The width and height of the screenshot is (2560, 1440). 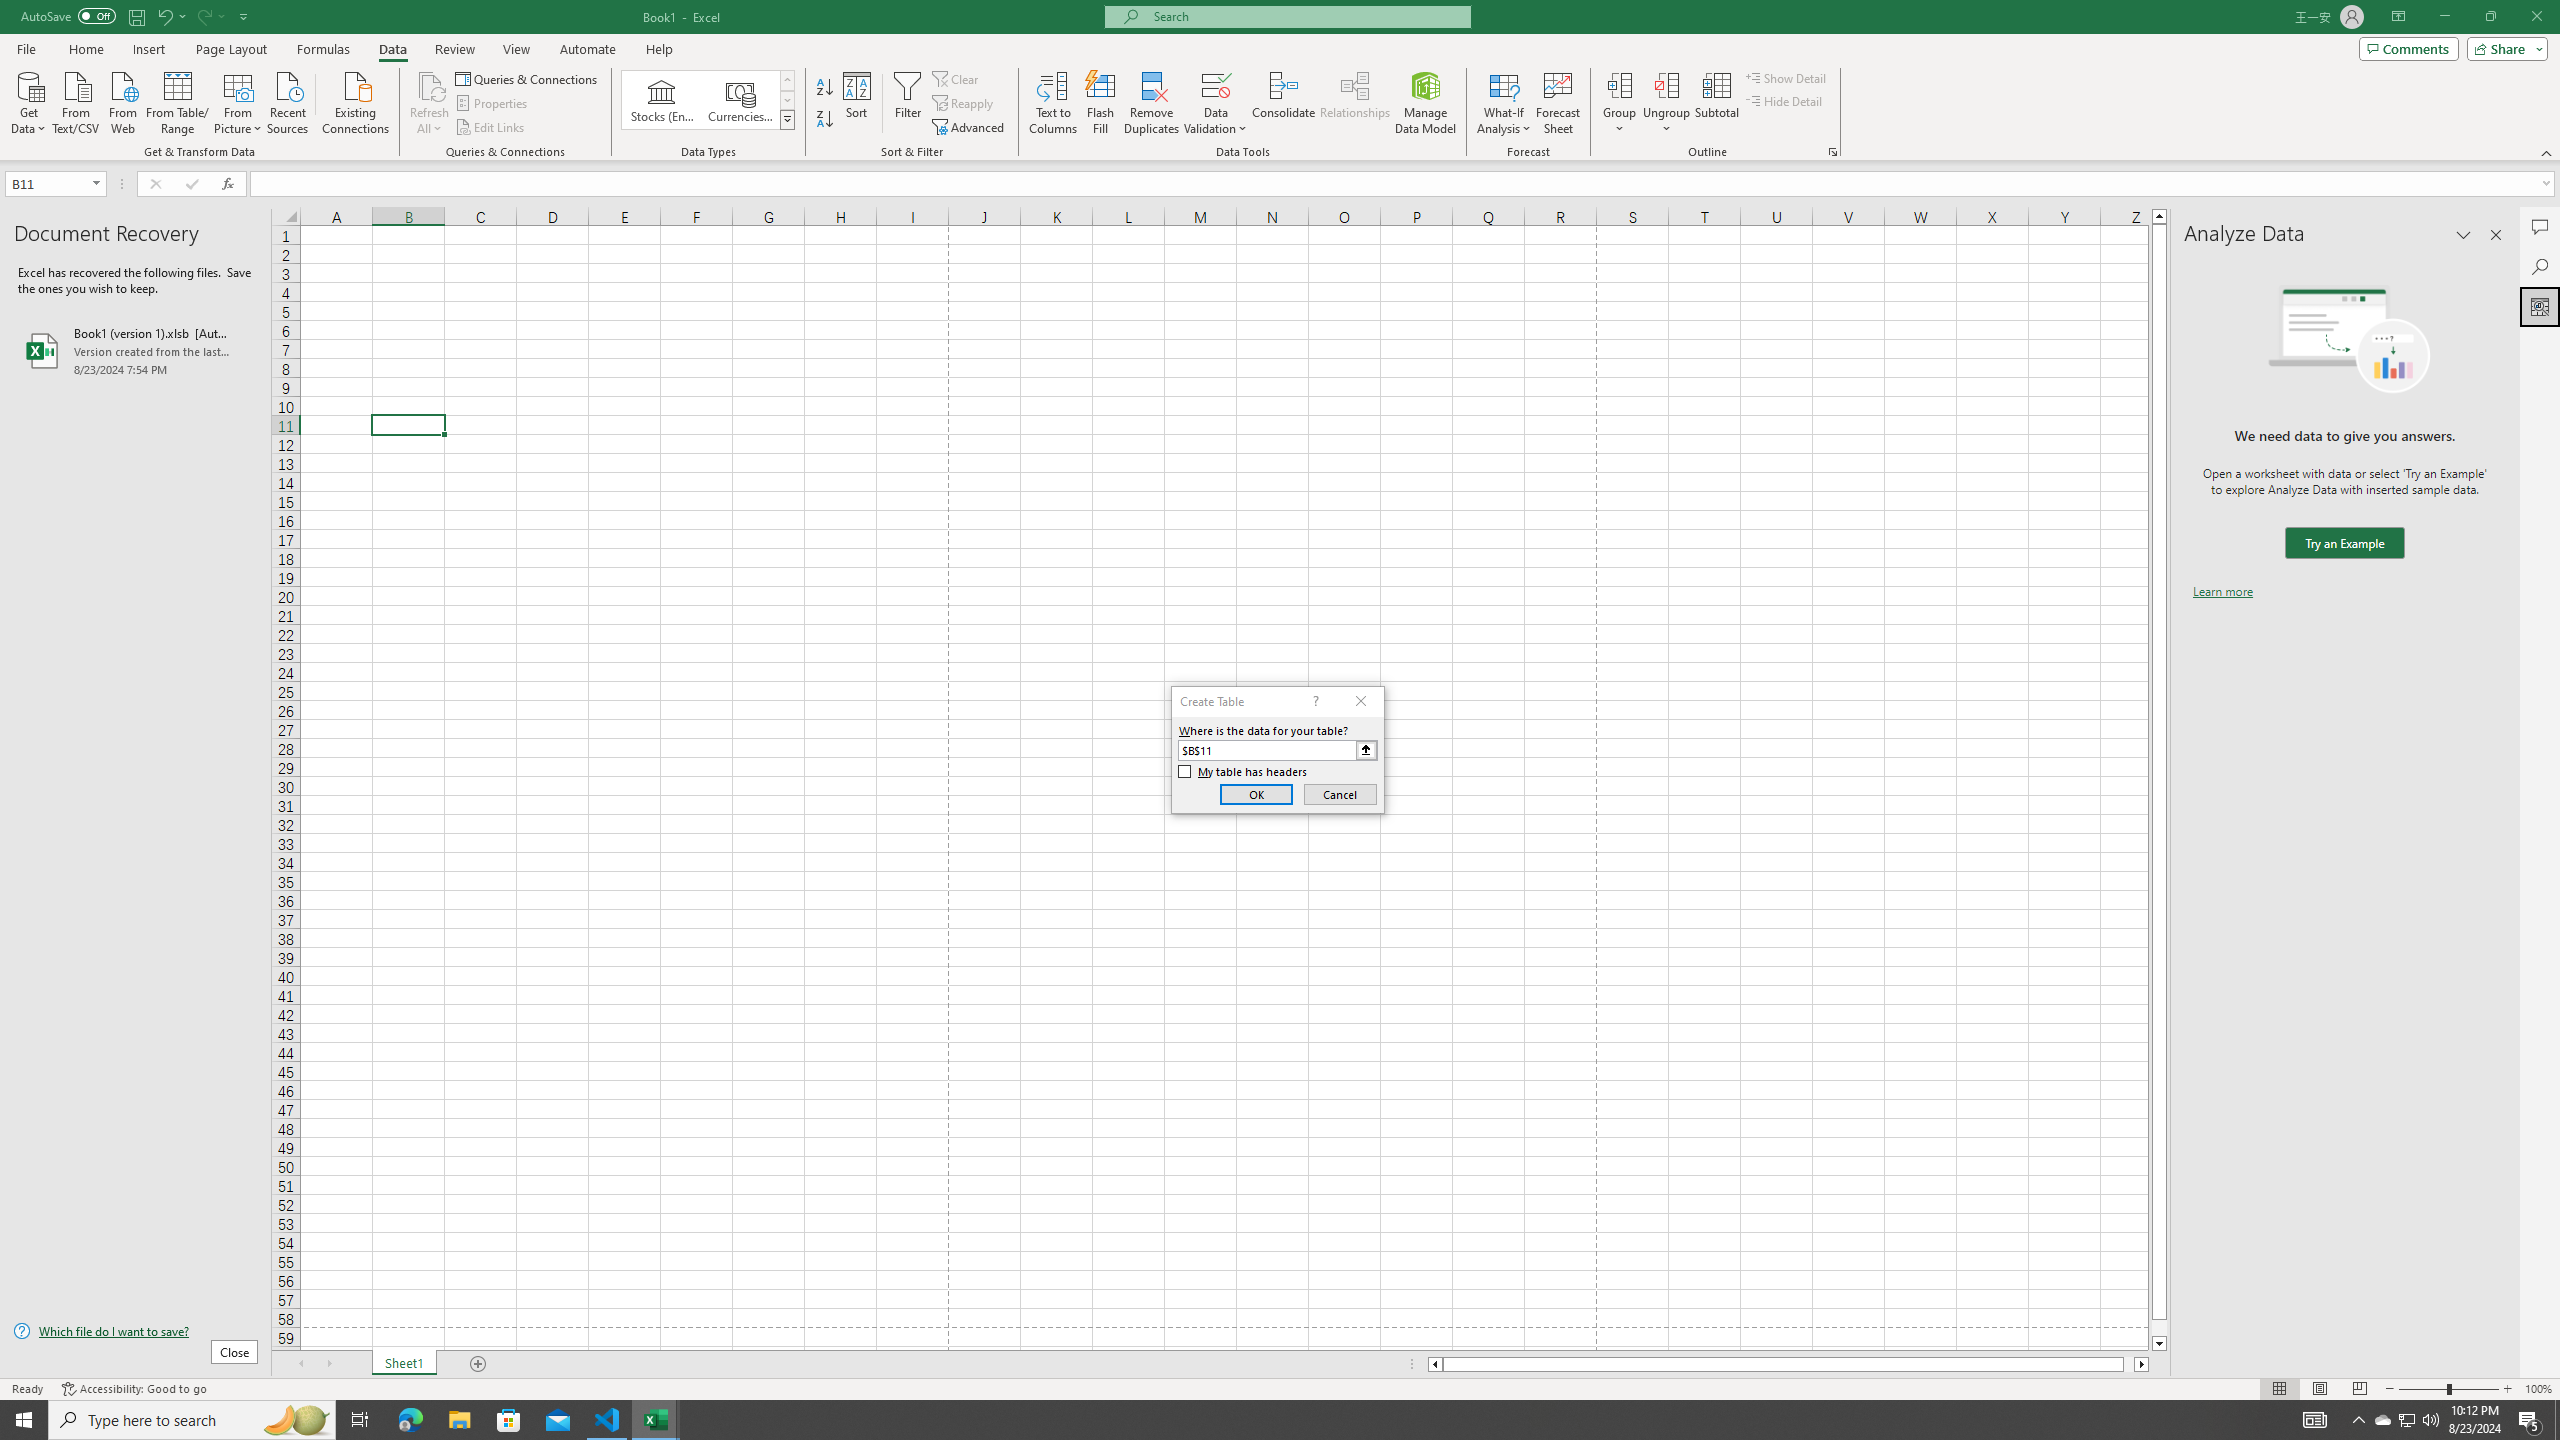 What do you see at coordinates (740, 100) in the screenshot?
I see `Currencies (English)` at bounding box center [740, 100].